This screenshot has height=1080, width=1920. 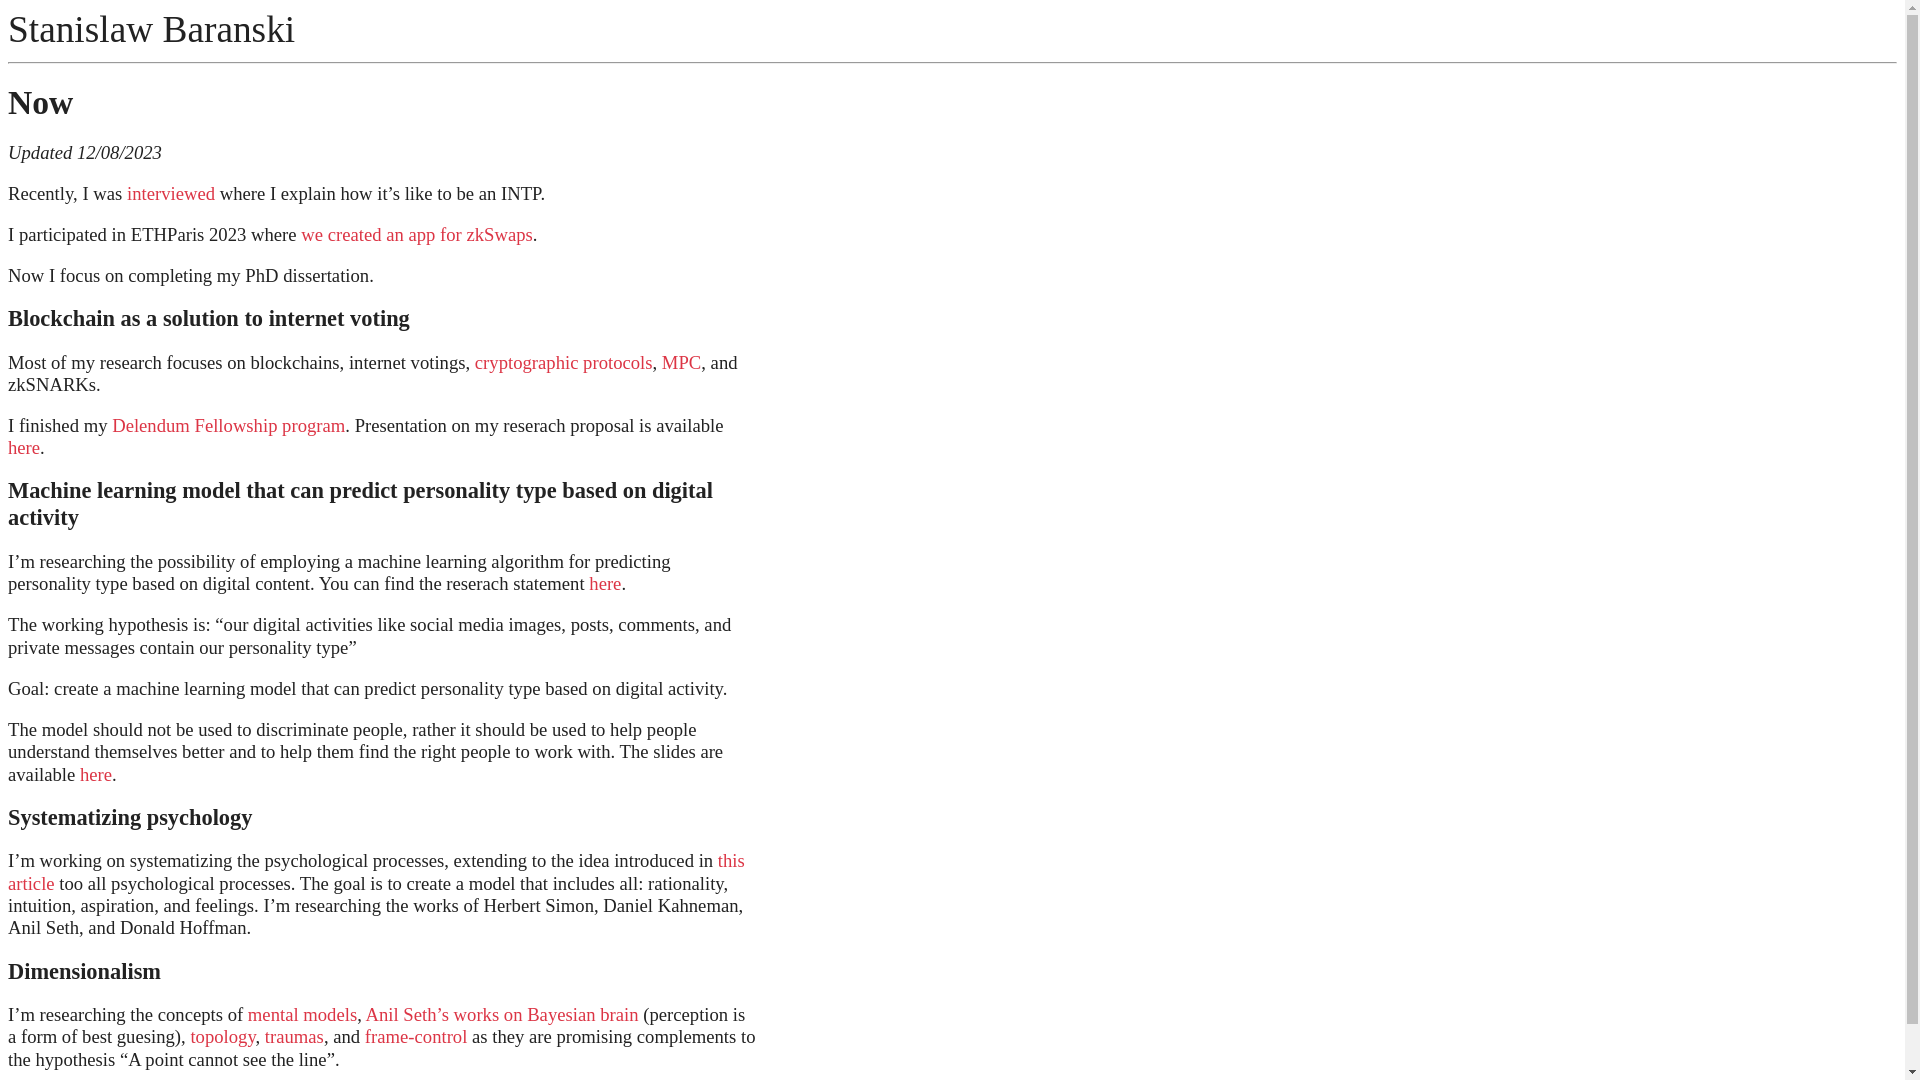 I want to click on topology, so click(x=222, y=1036).